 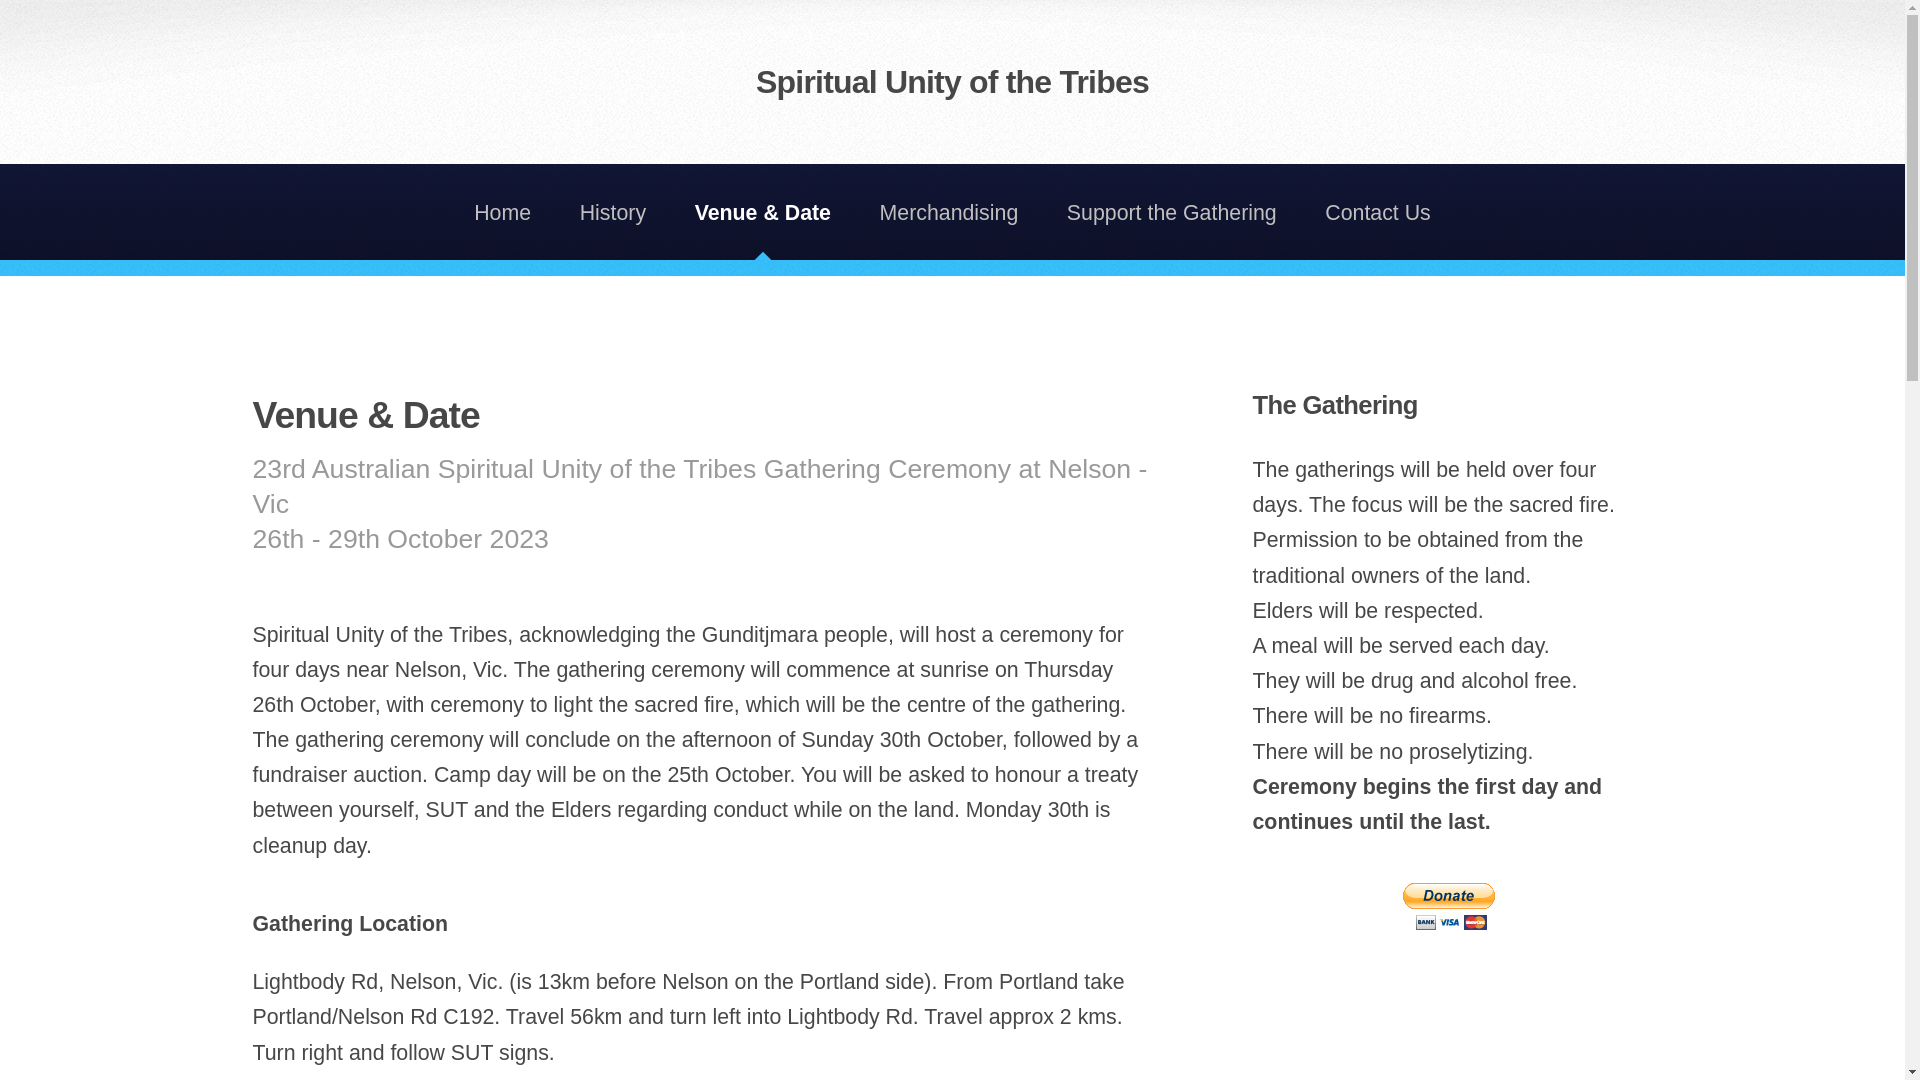 I want to click on Contact Us, so click(x=1378, y=212).